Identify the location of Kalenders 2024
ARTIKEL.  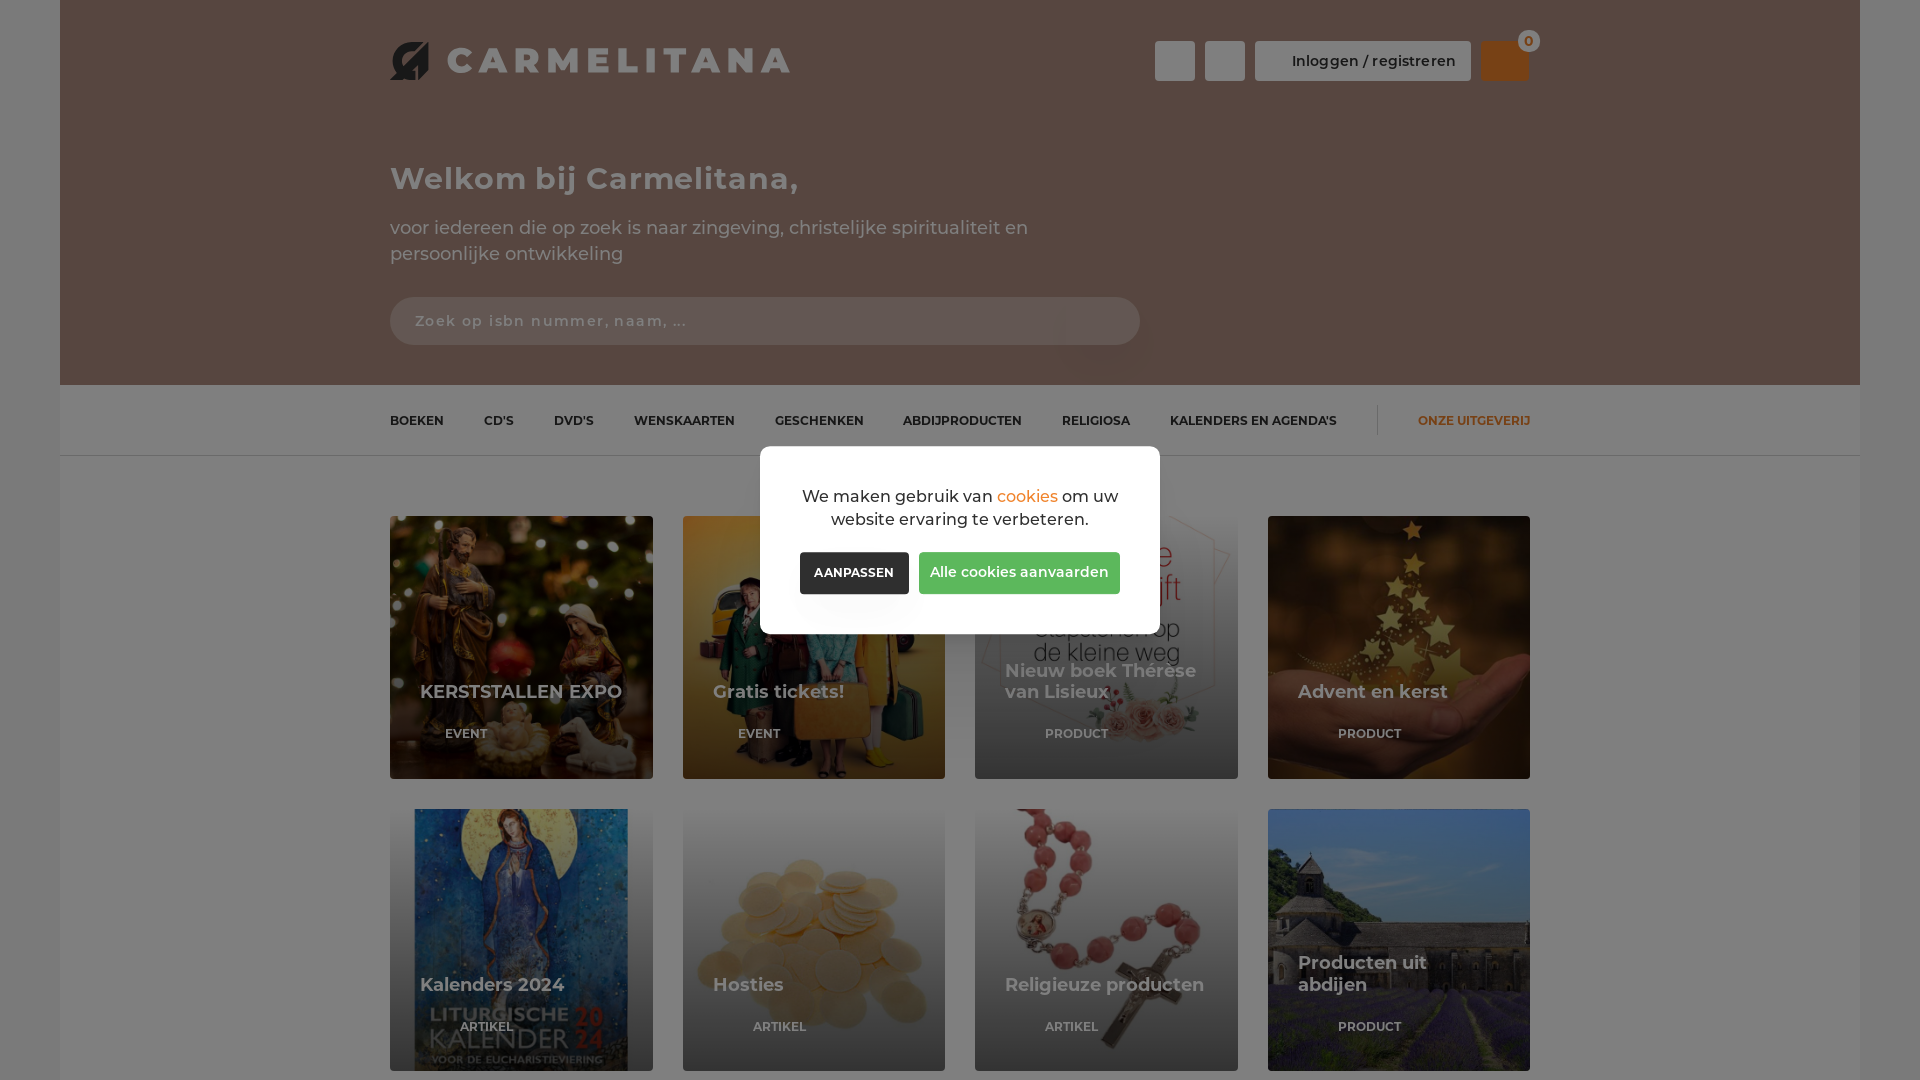
(522, 940).